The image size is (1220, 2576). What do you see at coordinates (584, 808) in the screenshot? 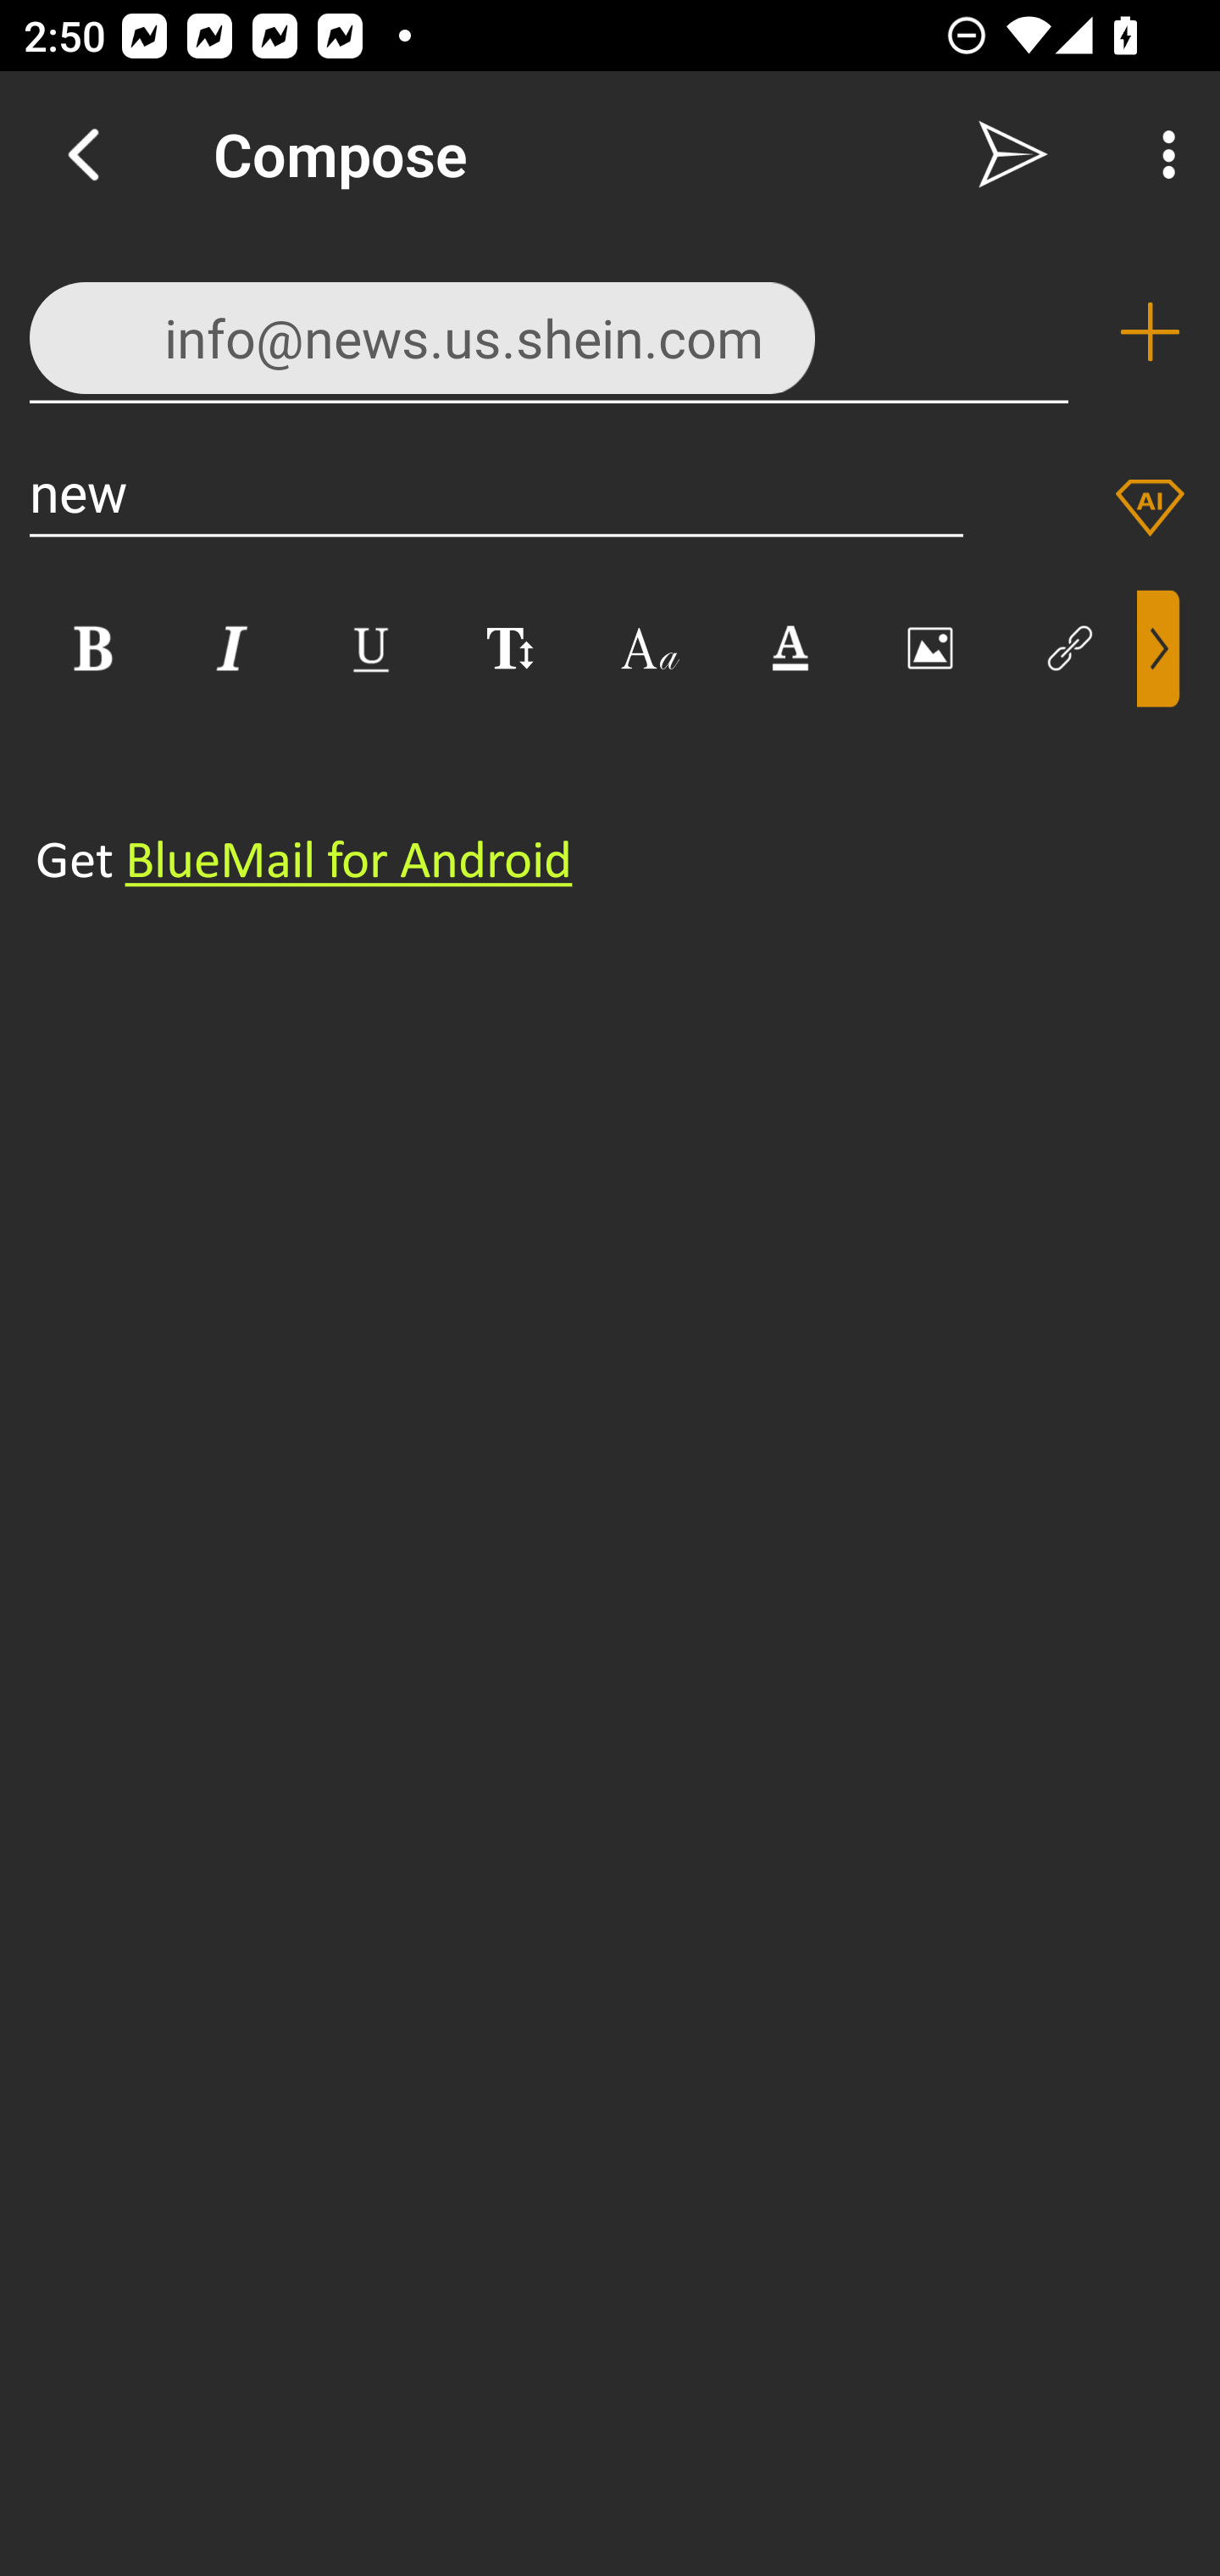
I see `

⁣Get BlueMail for Android ​` at bounding box center [584, 808].